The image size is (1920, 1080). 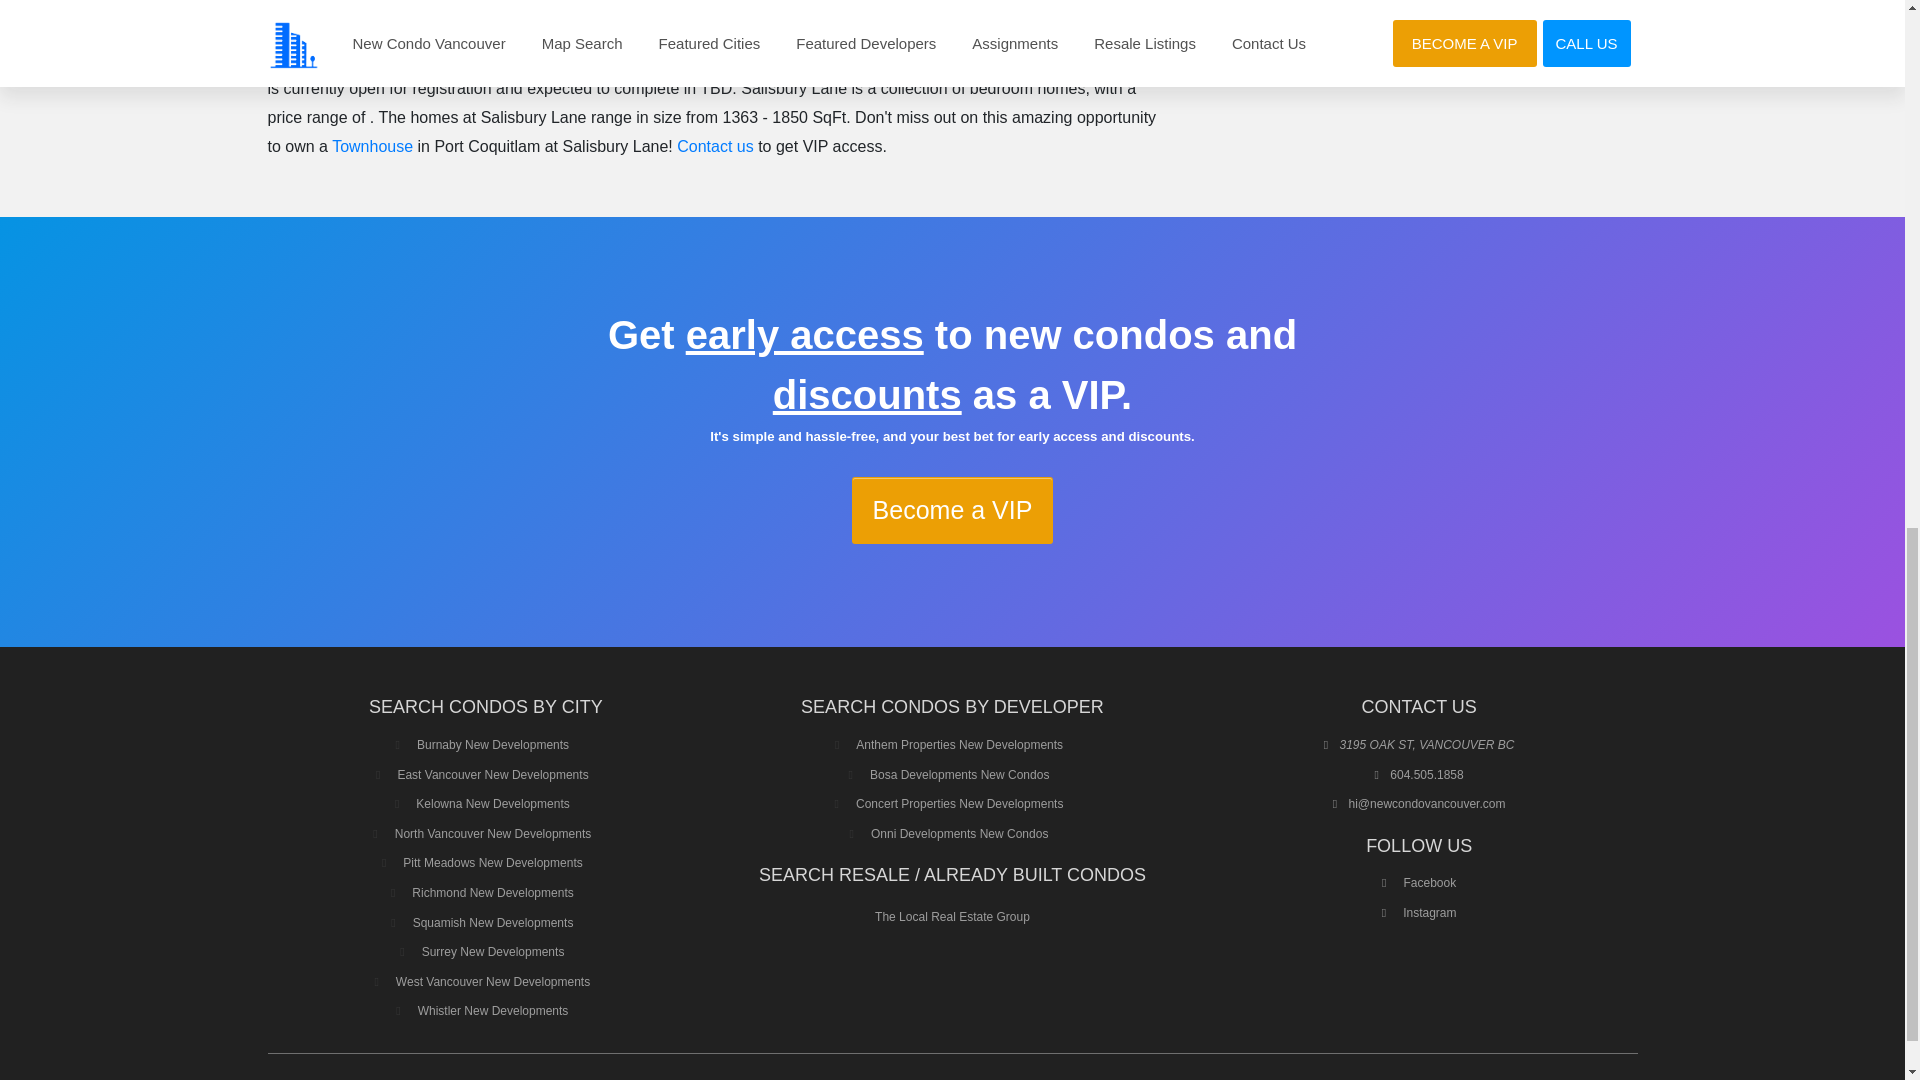 What do you see at coordinates (952, 917) in the screenshot?
I see `The Local Real Estate Group` at bounding box center [952, 917].